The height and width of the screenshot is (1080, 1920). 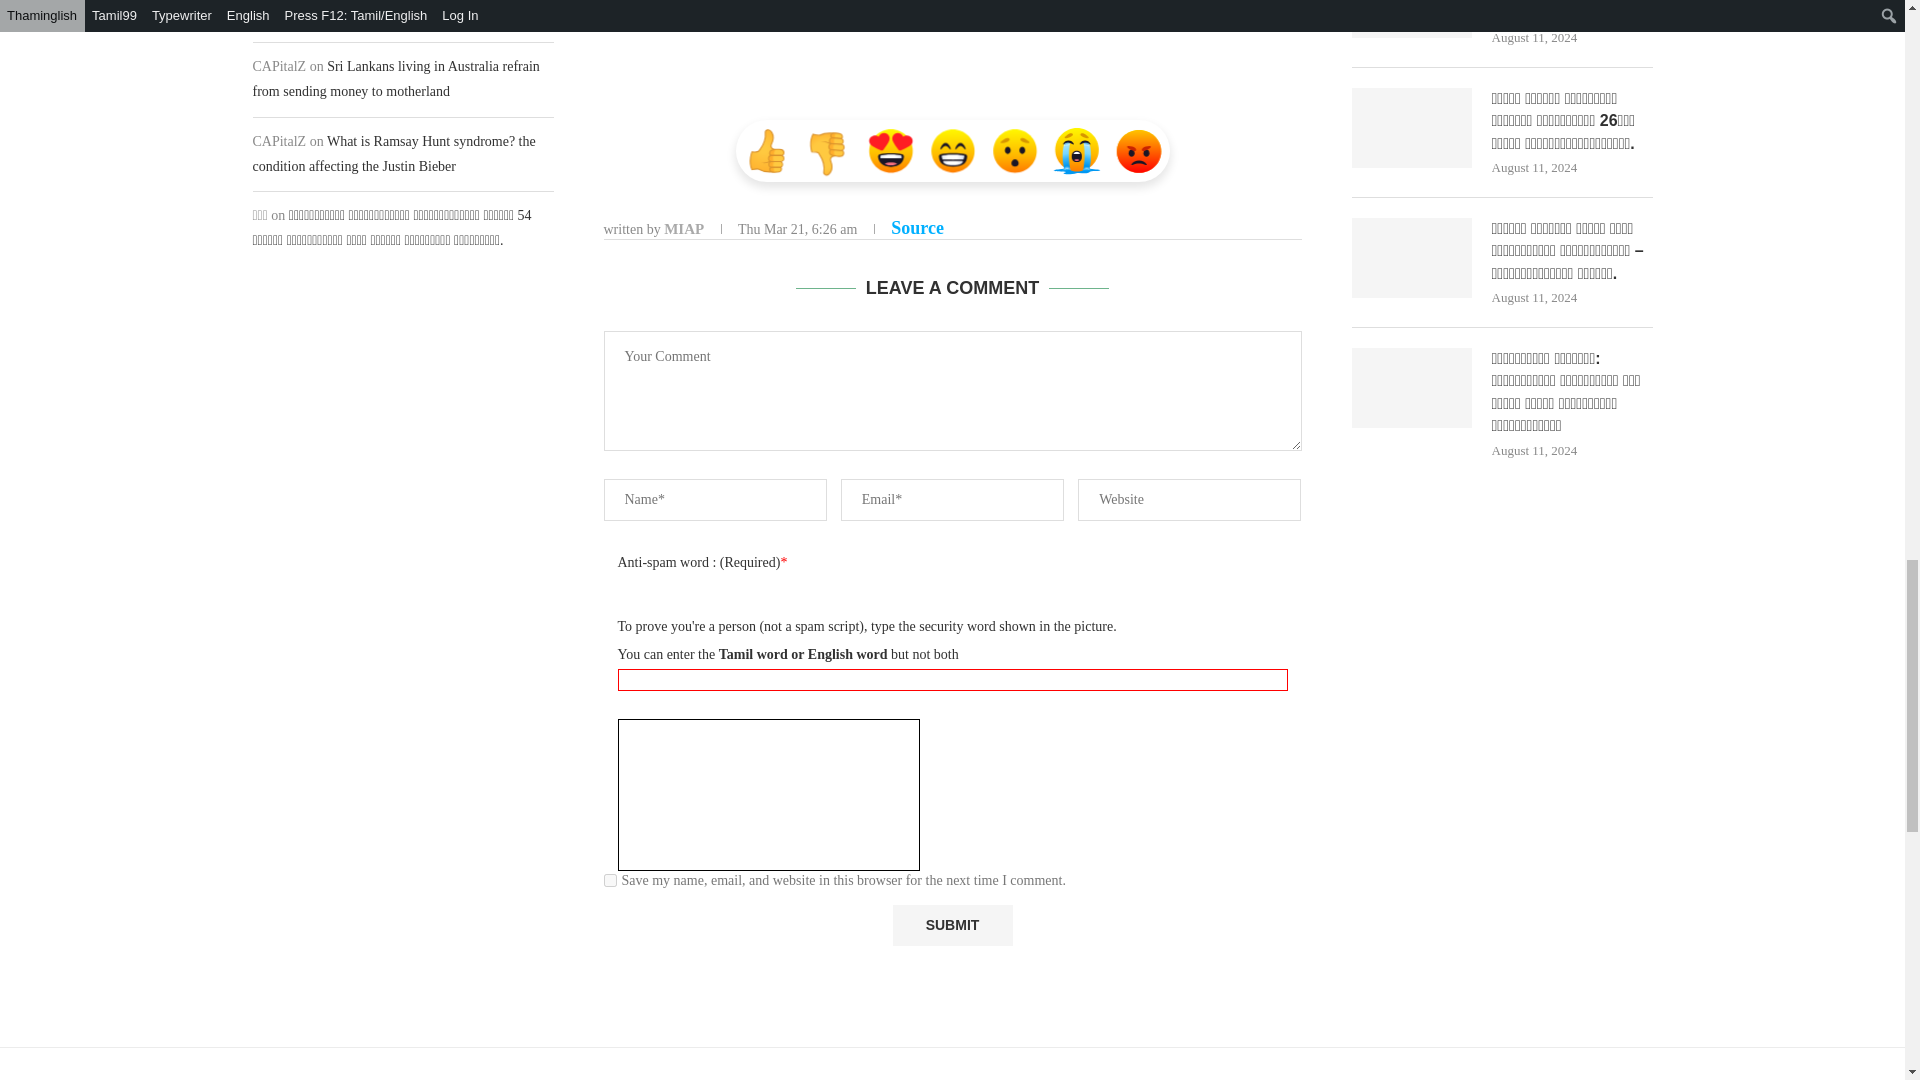 What do you see at coordinates (917, 228) in the screenshot?
I see `Read original story` at bounding box center [917, 228].